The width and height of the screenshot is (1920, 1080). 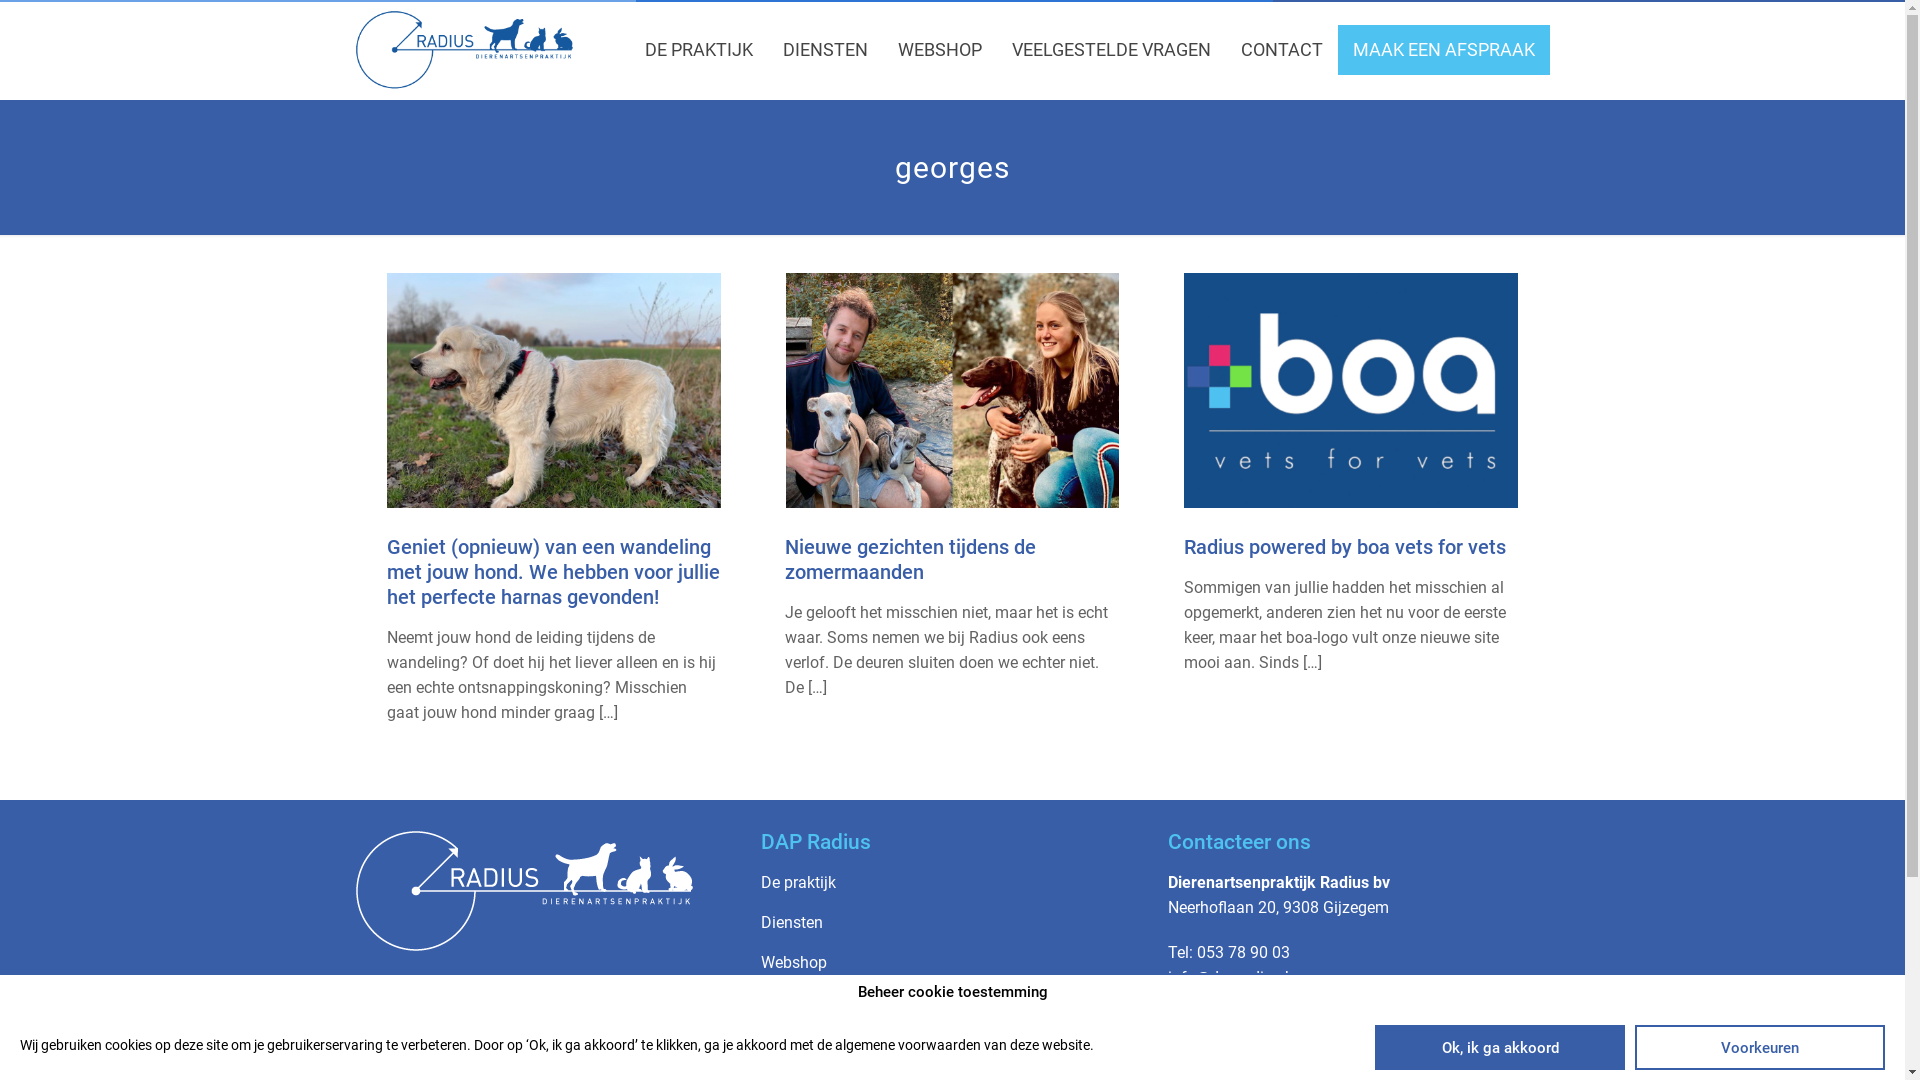 What do you see at coordinates (826, 50) in the screenshot?
I see `DIENSTEN` at bounding box center [826, 50].